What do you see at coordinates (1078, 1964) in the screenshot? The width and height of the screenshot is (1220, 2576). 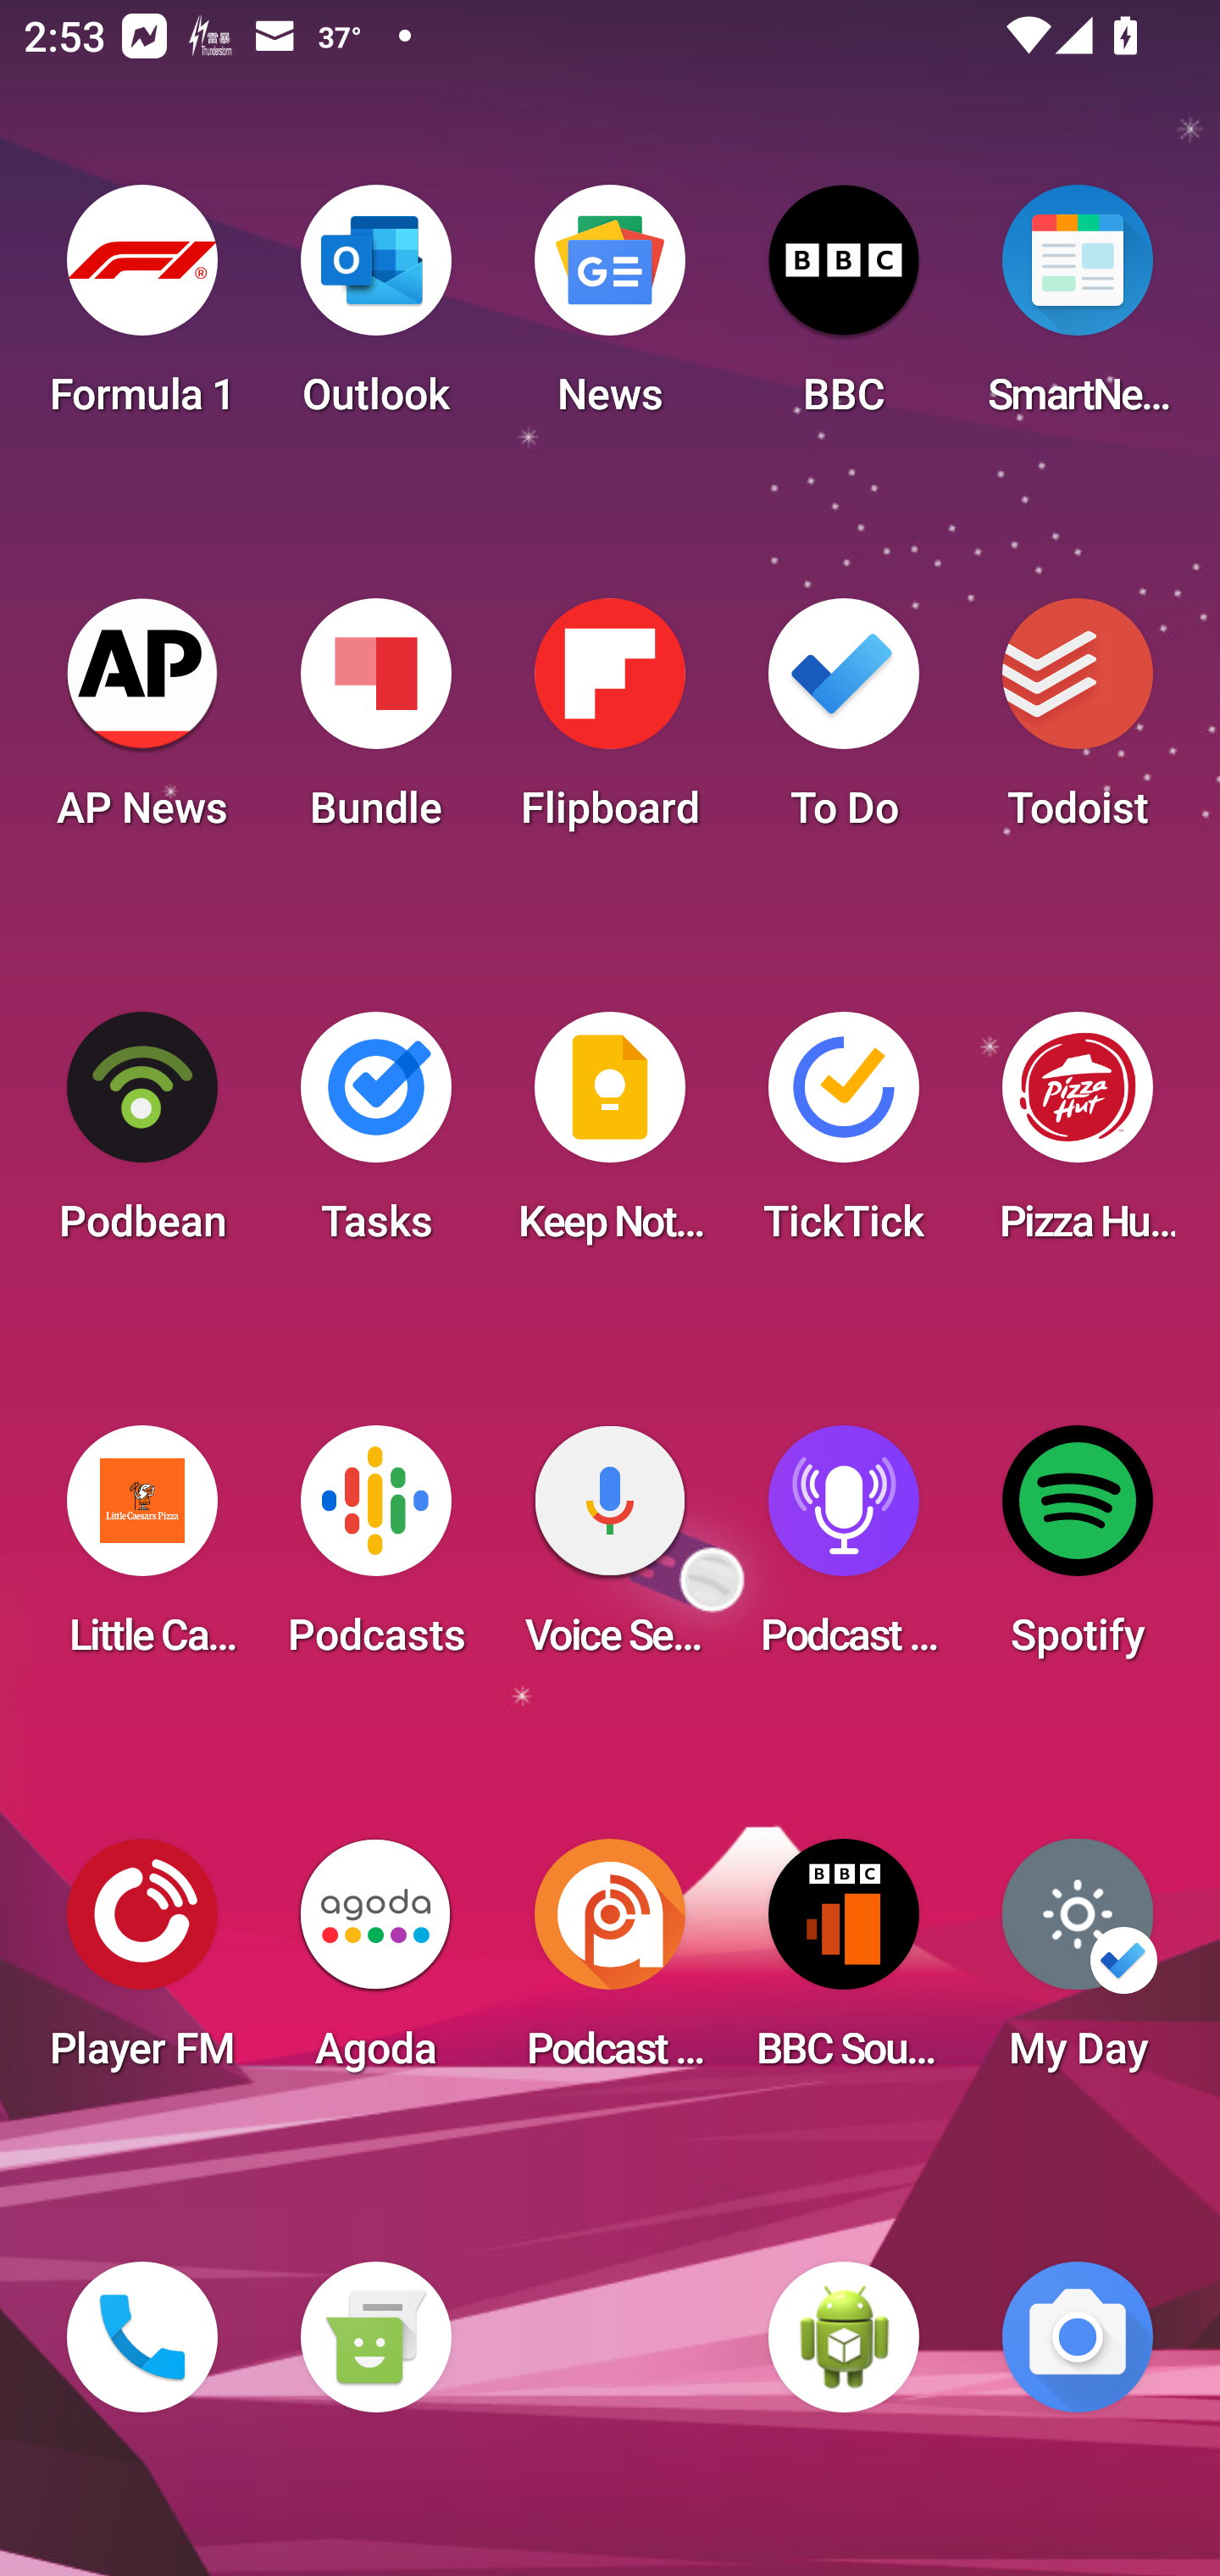 I see `My Day` at bounding box center [1078, 1964].